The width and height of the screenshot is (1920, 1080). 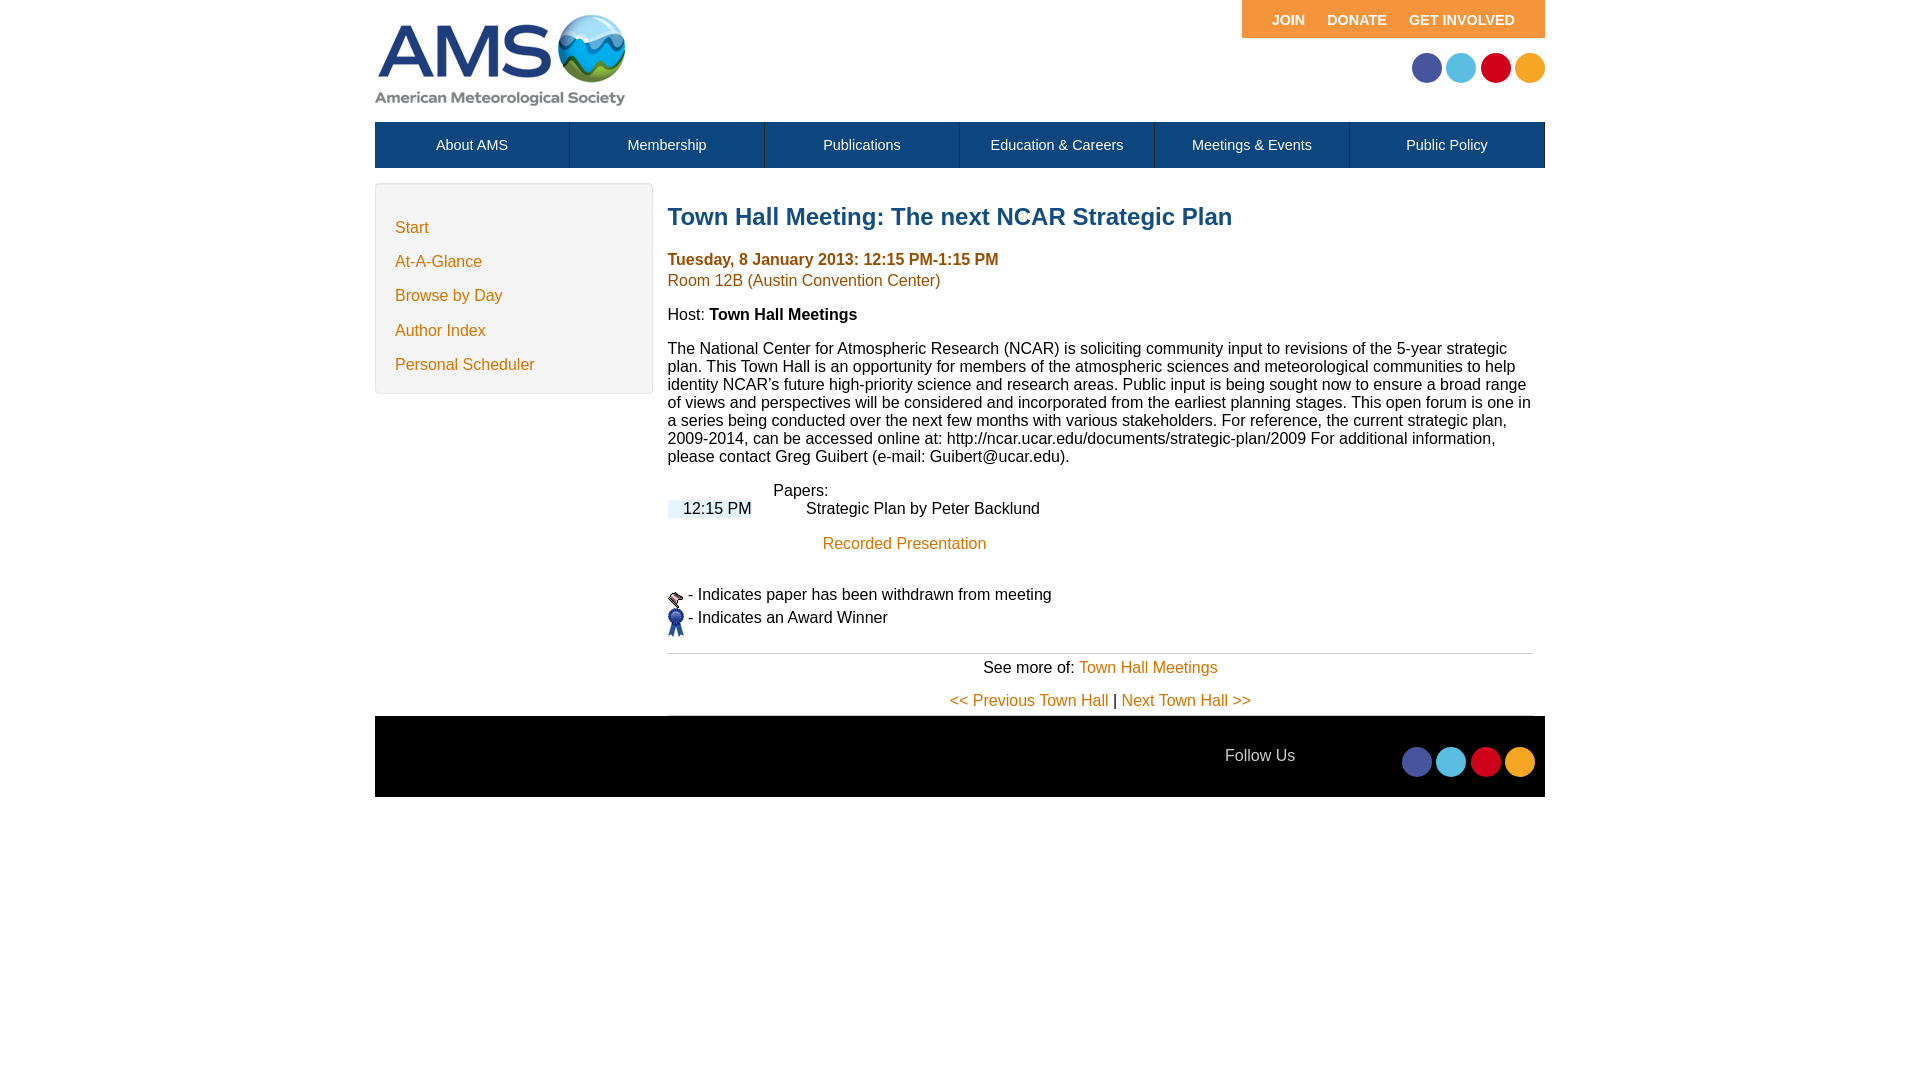 I want to click on Twitter, so click(x=1451, y=762).